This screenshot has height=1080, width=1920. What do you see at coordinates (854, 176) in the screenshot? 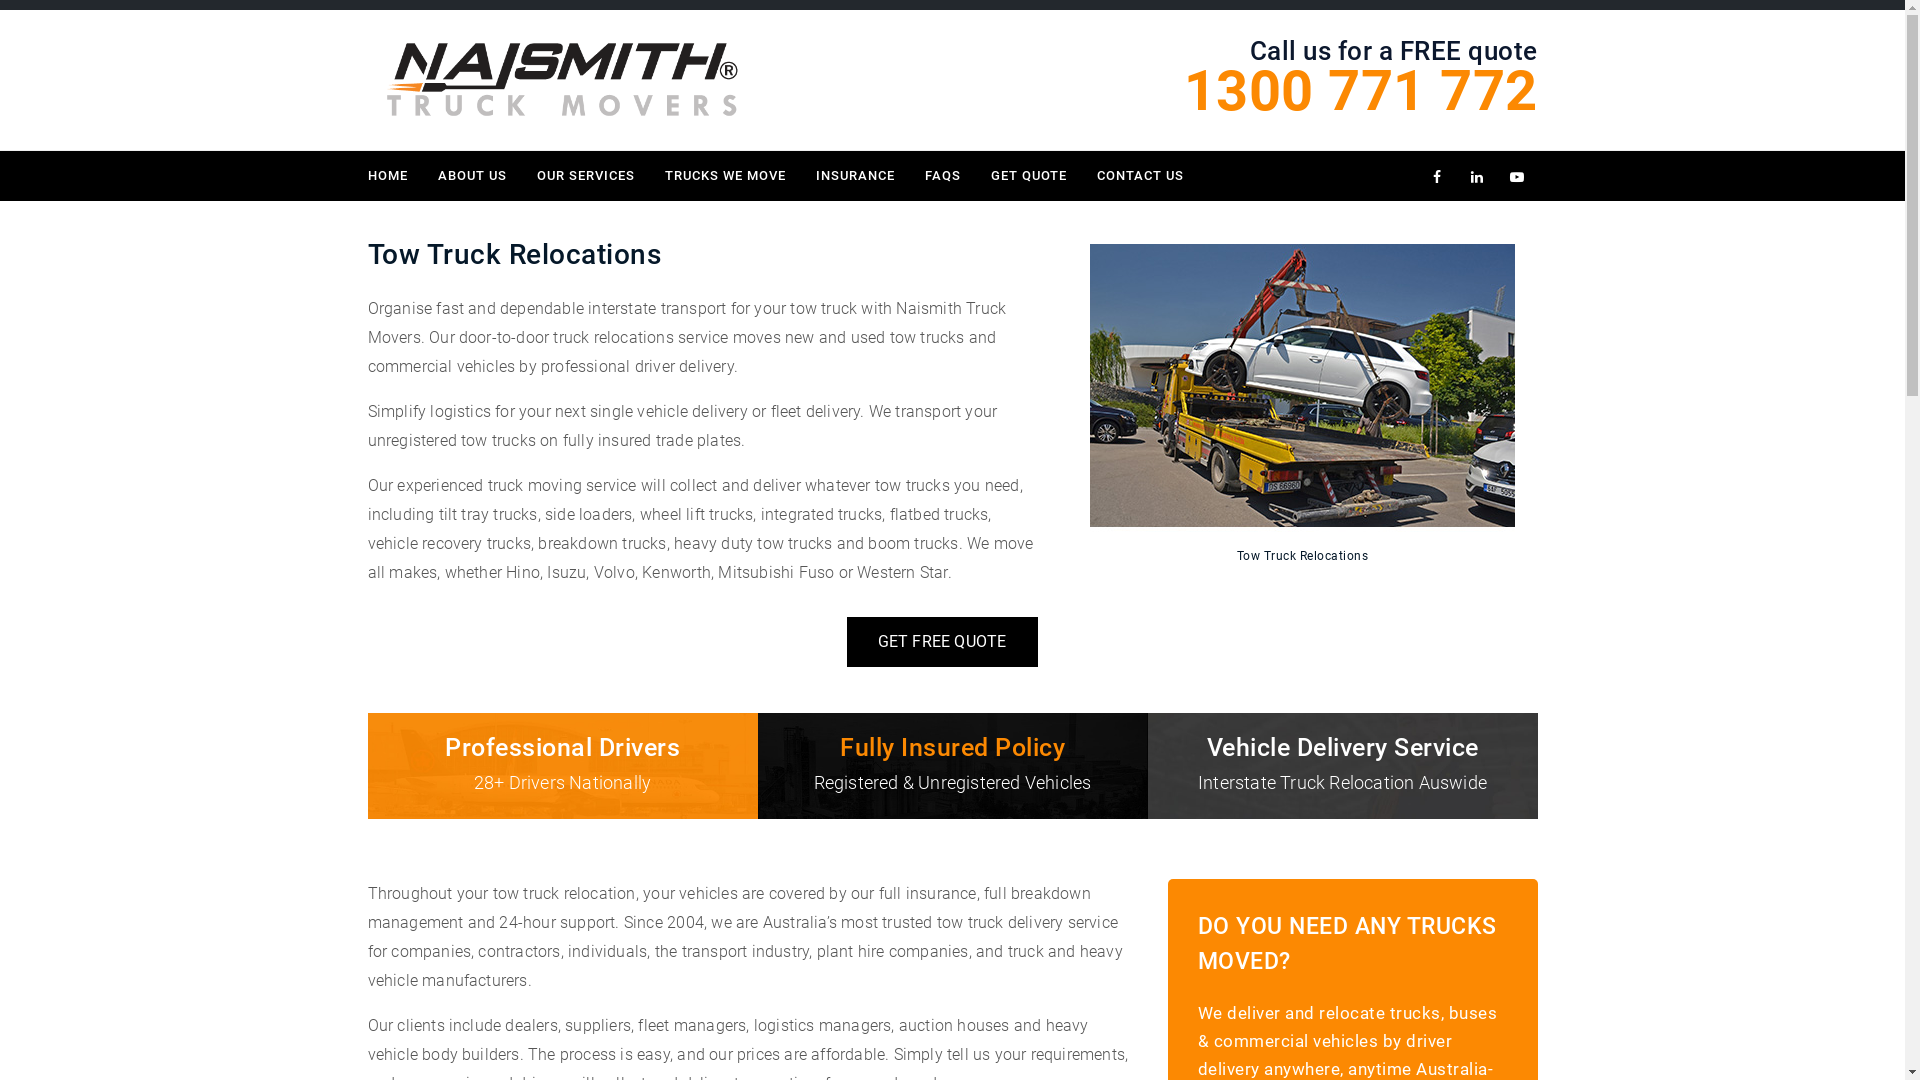
I see `INSURANCE` at bounding box center [854, 176].